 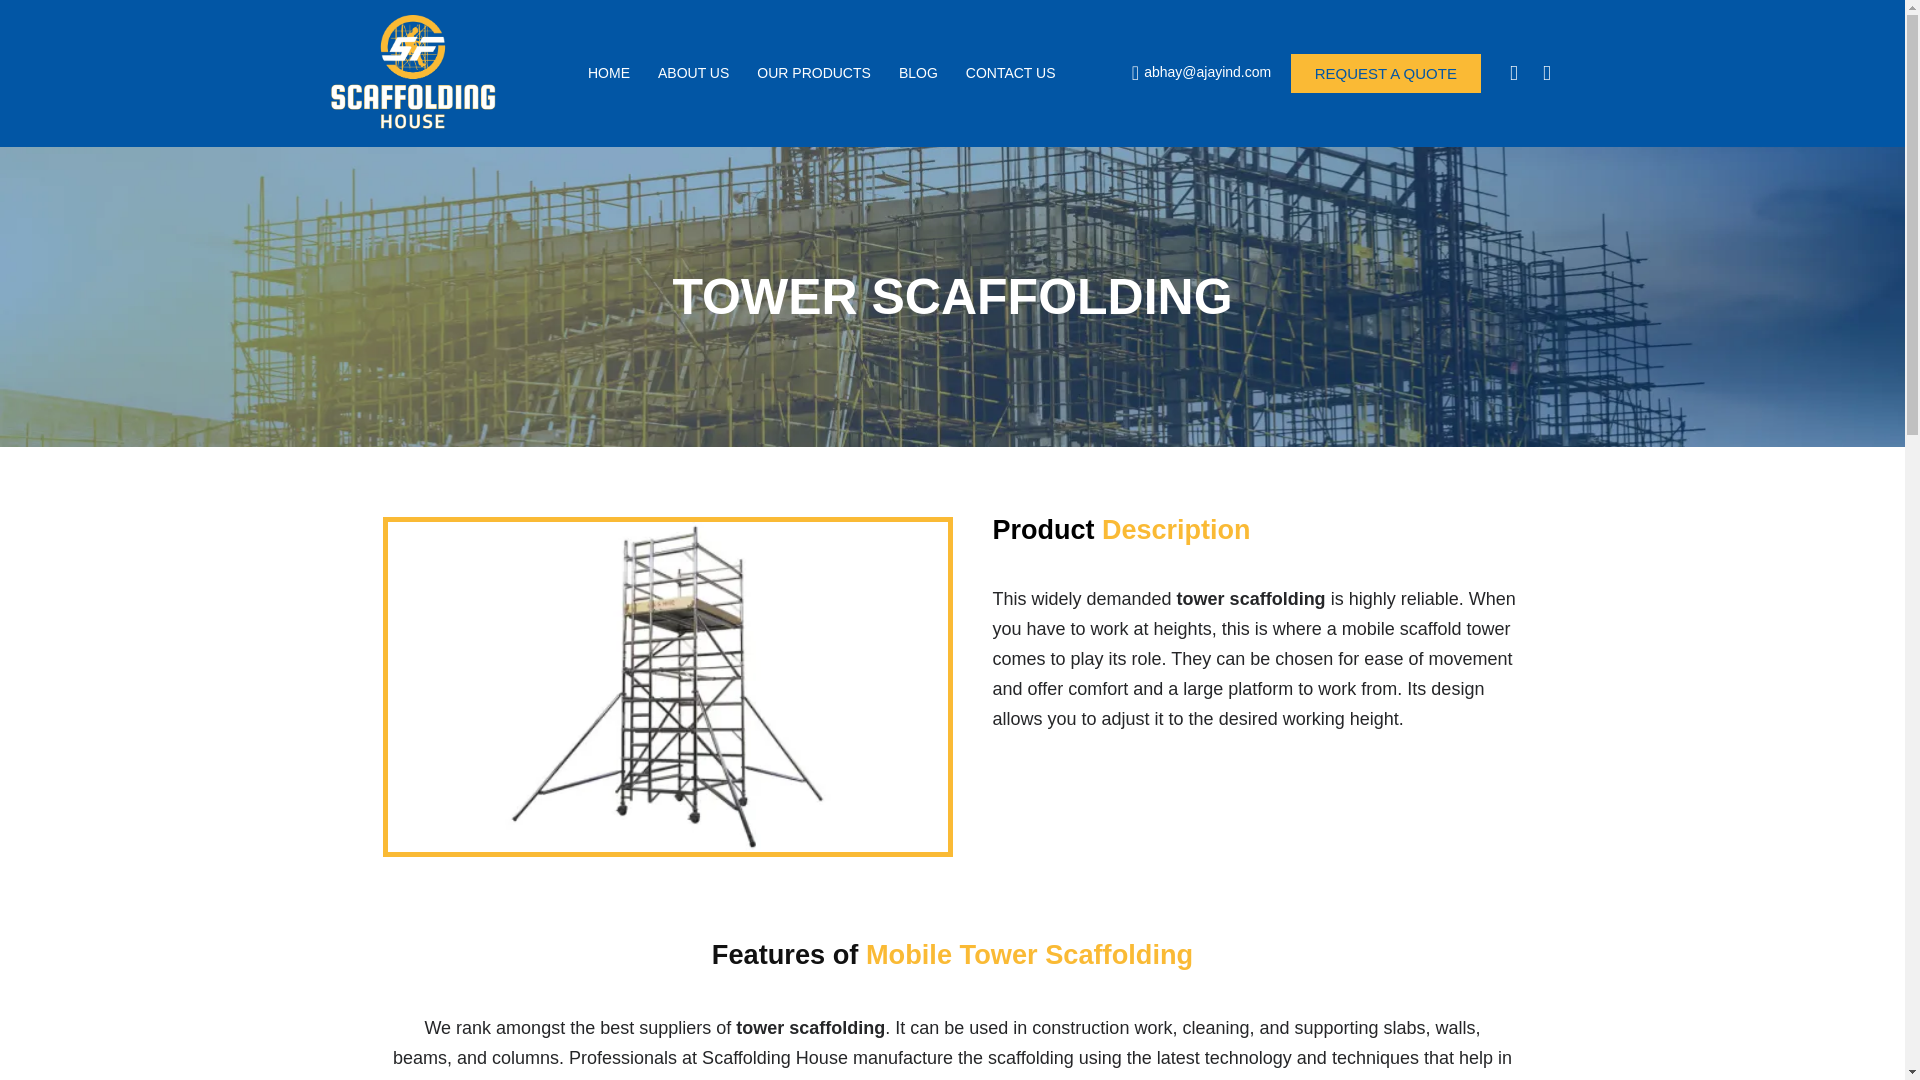 What do you see at coordinates (1385, 73) in the screenshot?
I see `REQUEST A QUOTE` at bounding box center [1385, 73].